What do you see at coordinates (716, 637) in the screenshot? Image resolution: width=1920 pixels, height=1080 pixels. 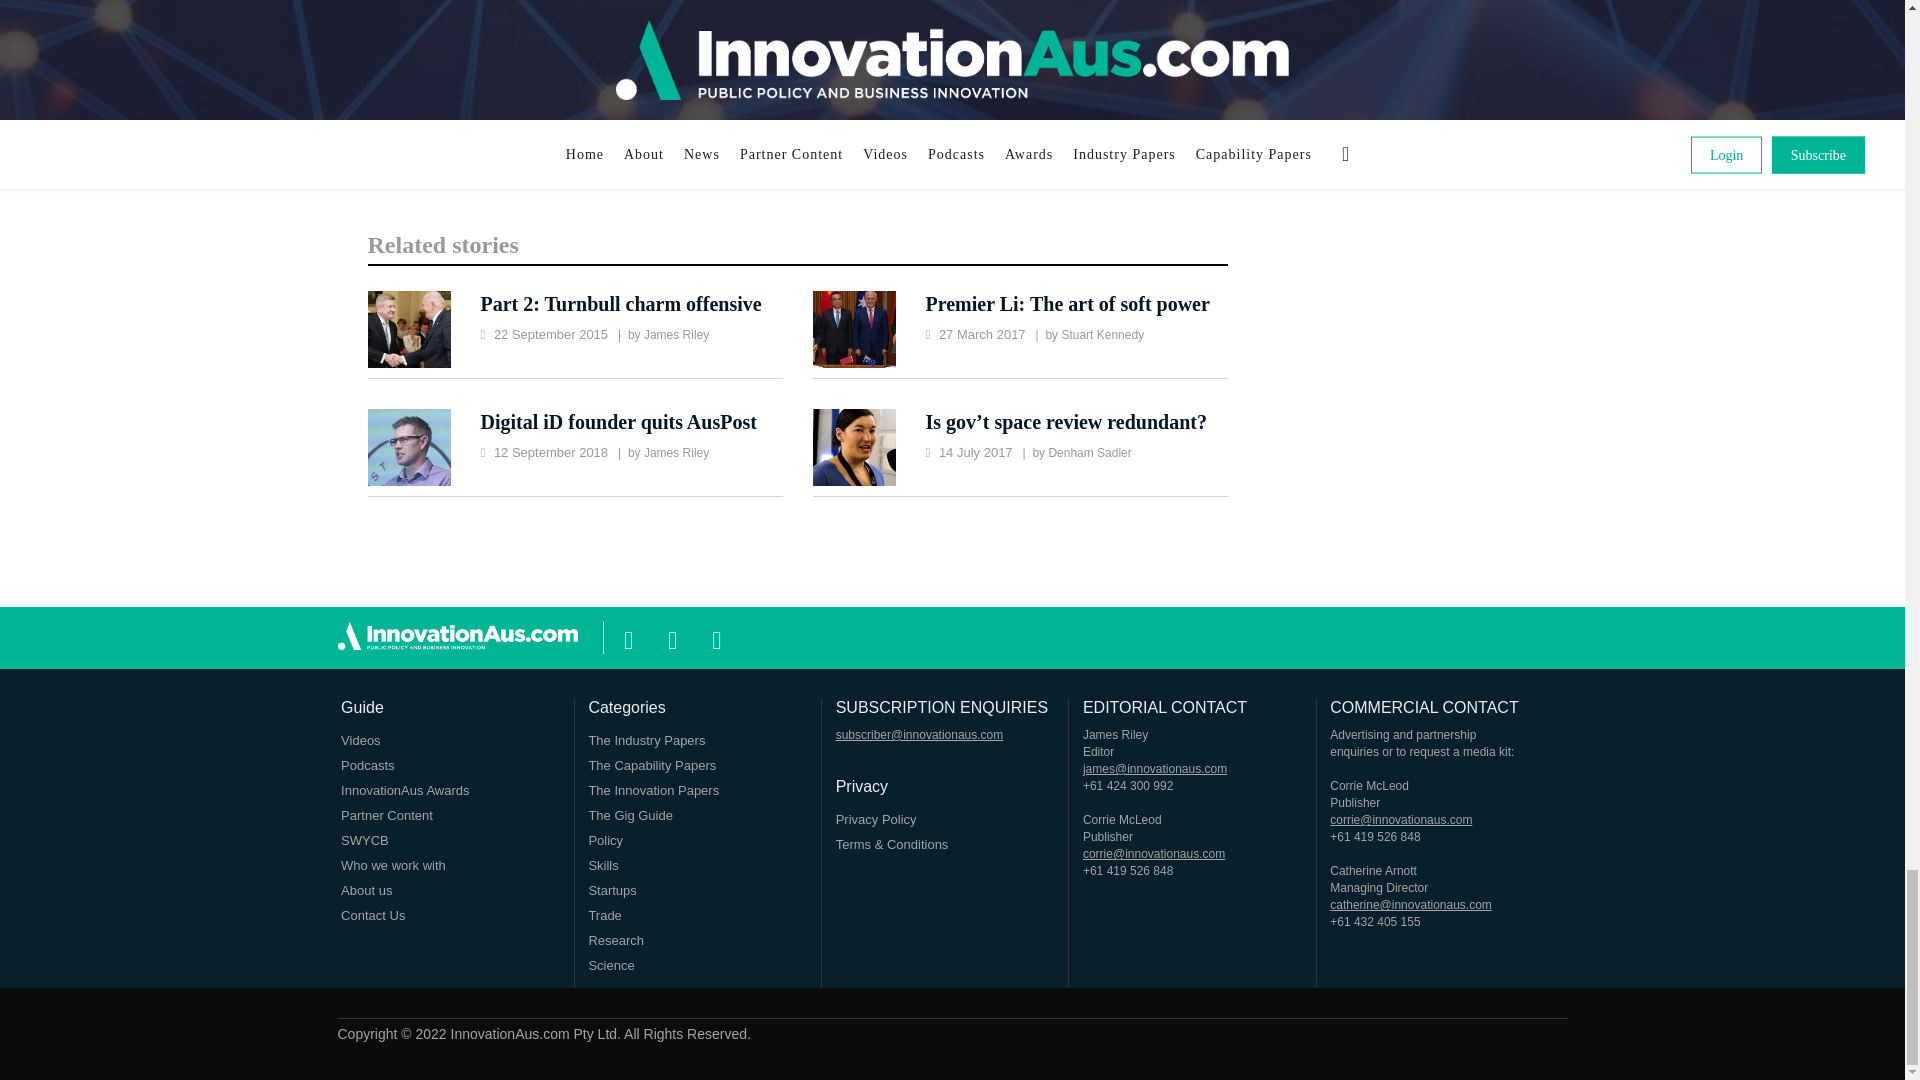 I see `ion-social-linkedin` at bounding box center [716, 637].